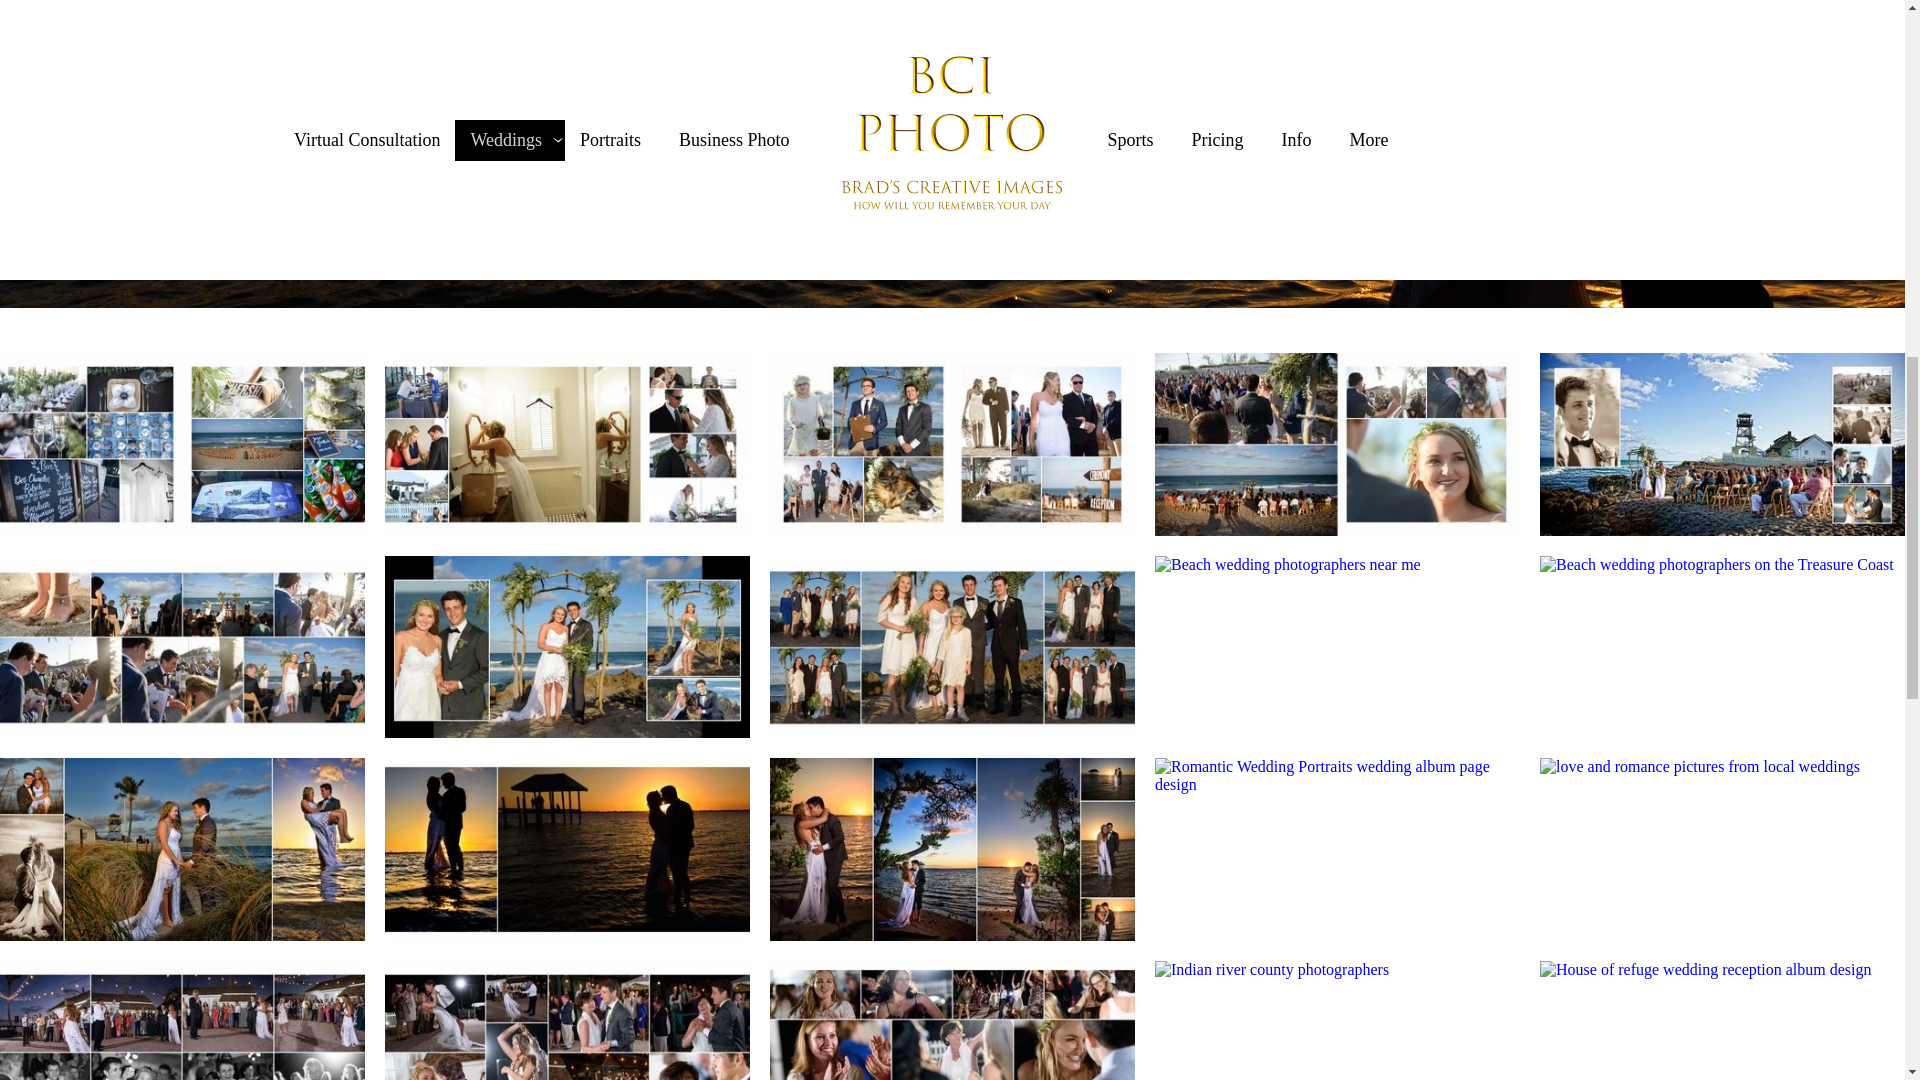 The image size is (1920, 1080). Describe the element at coordinates (182, 444) in the screenshot. I see `Who is best wedding photographer on the treasure coast` at that location.